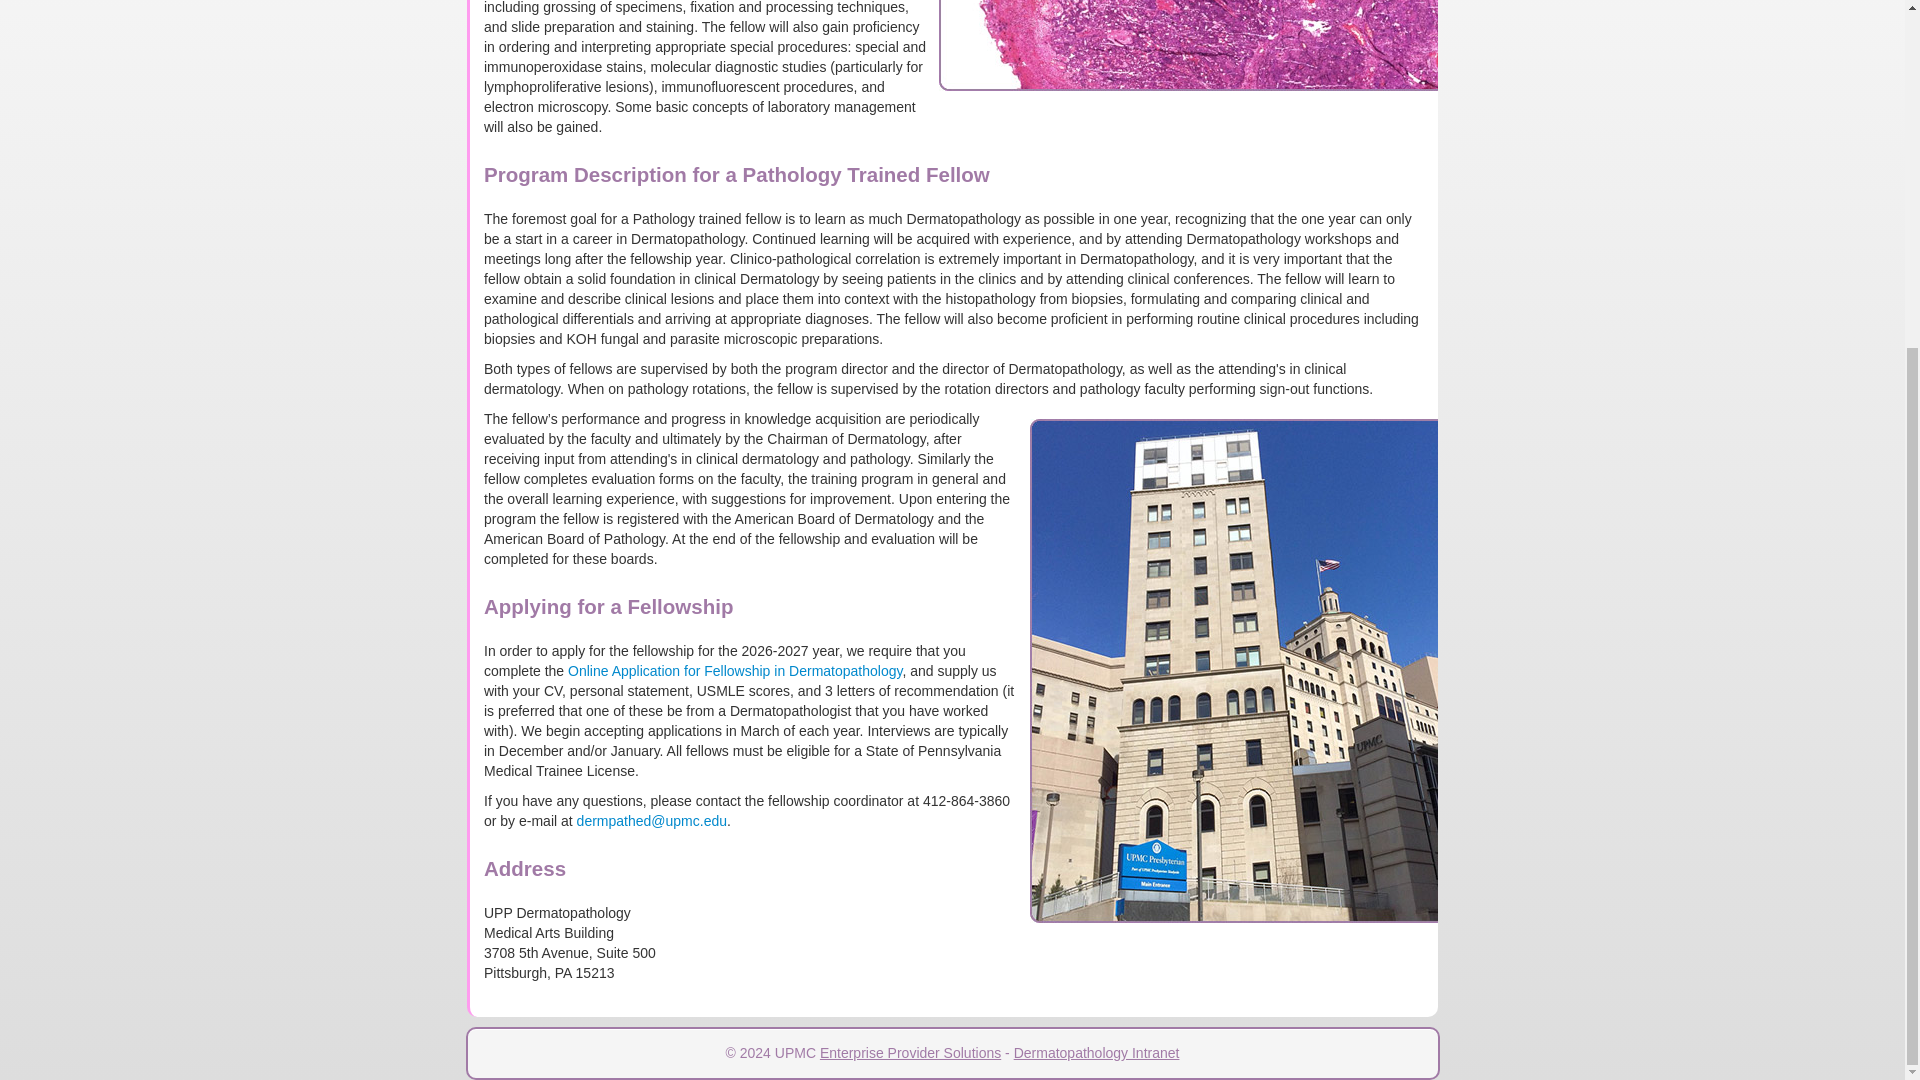  Describe the element at coordinates (910, 1052) in the screenshot. I see `Enterprise Provider Solutions` at that location.